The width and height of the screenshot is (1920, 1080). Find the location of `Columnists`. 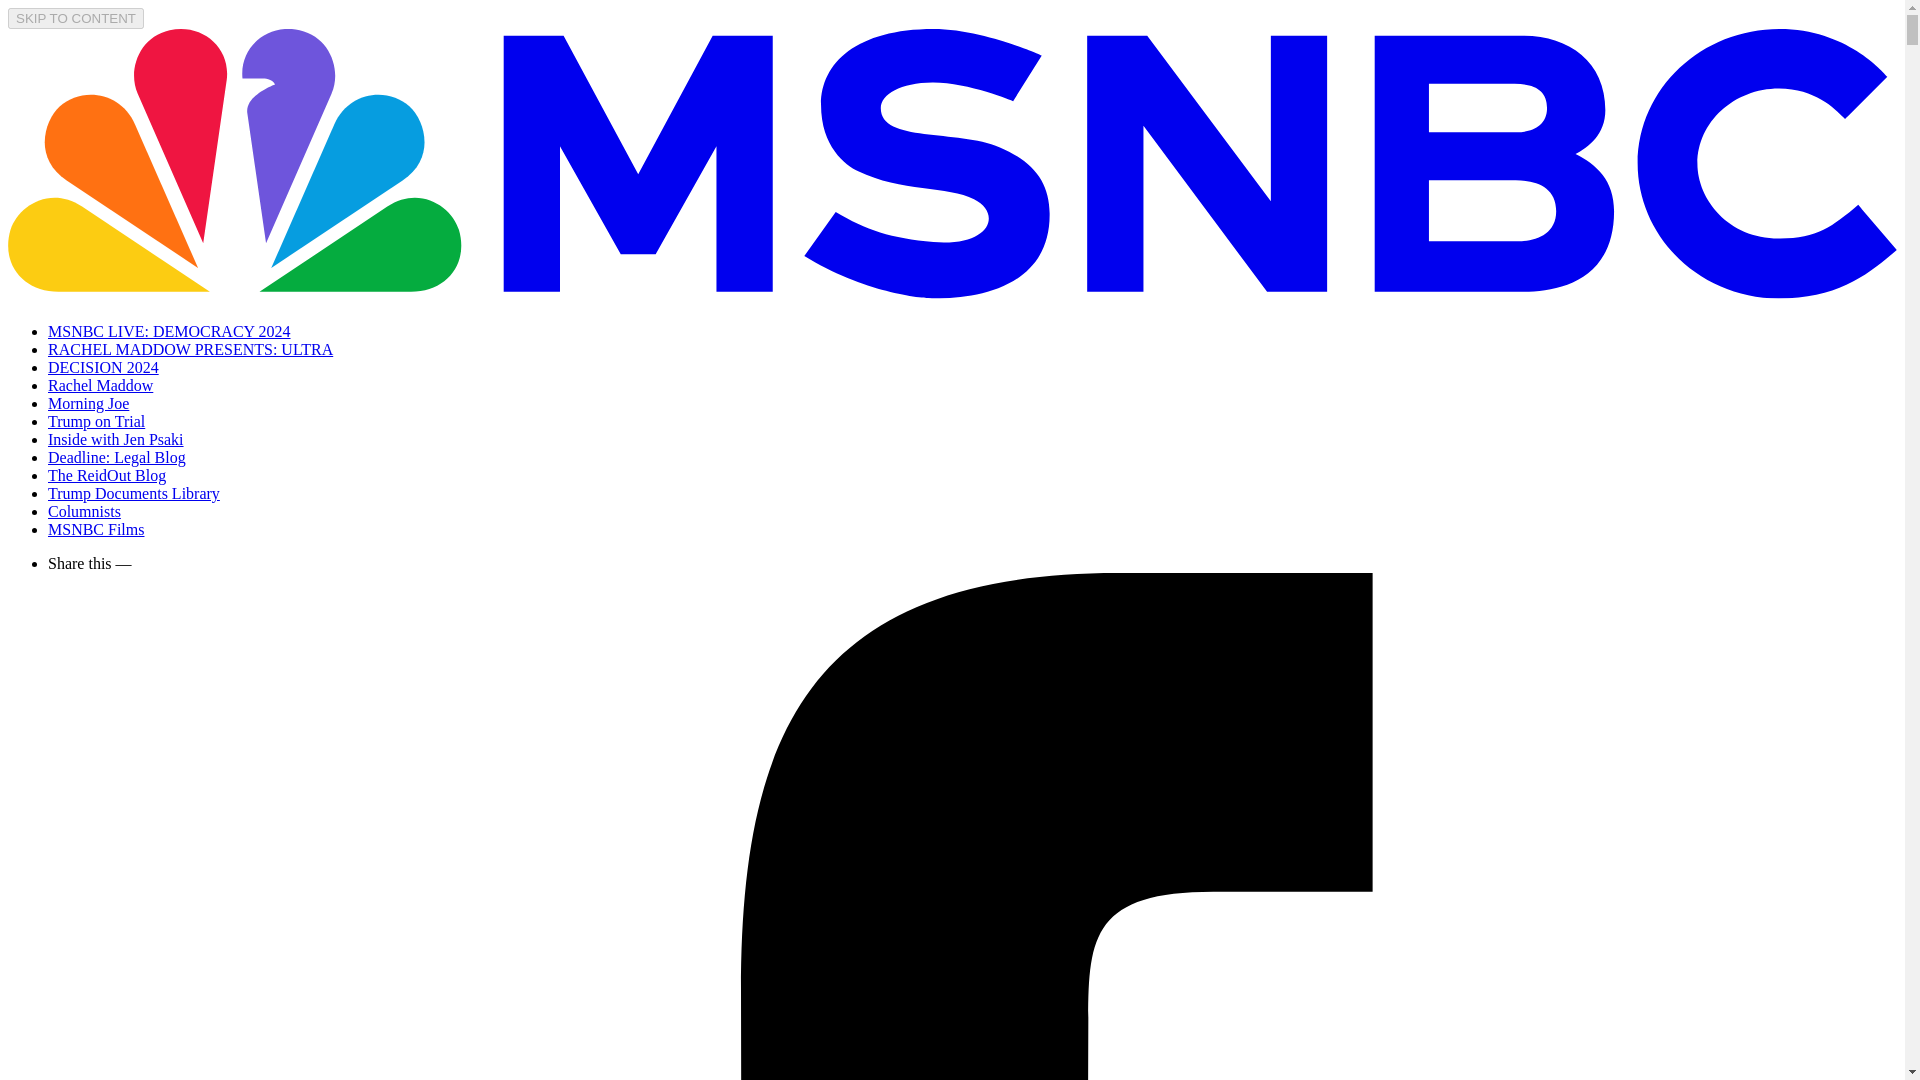

Columnists is located at coordinates (84, 511).